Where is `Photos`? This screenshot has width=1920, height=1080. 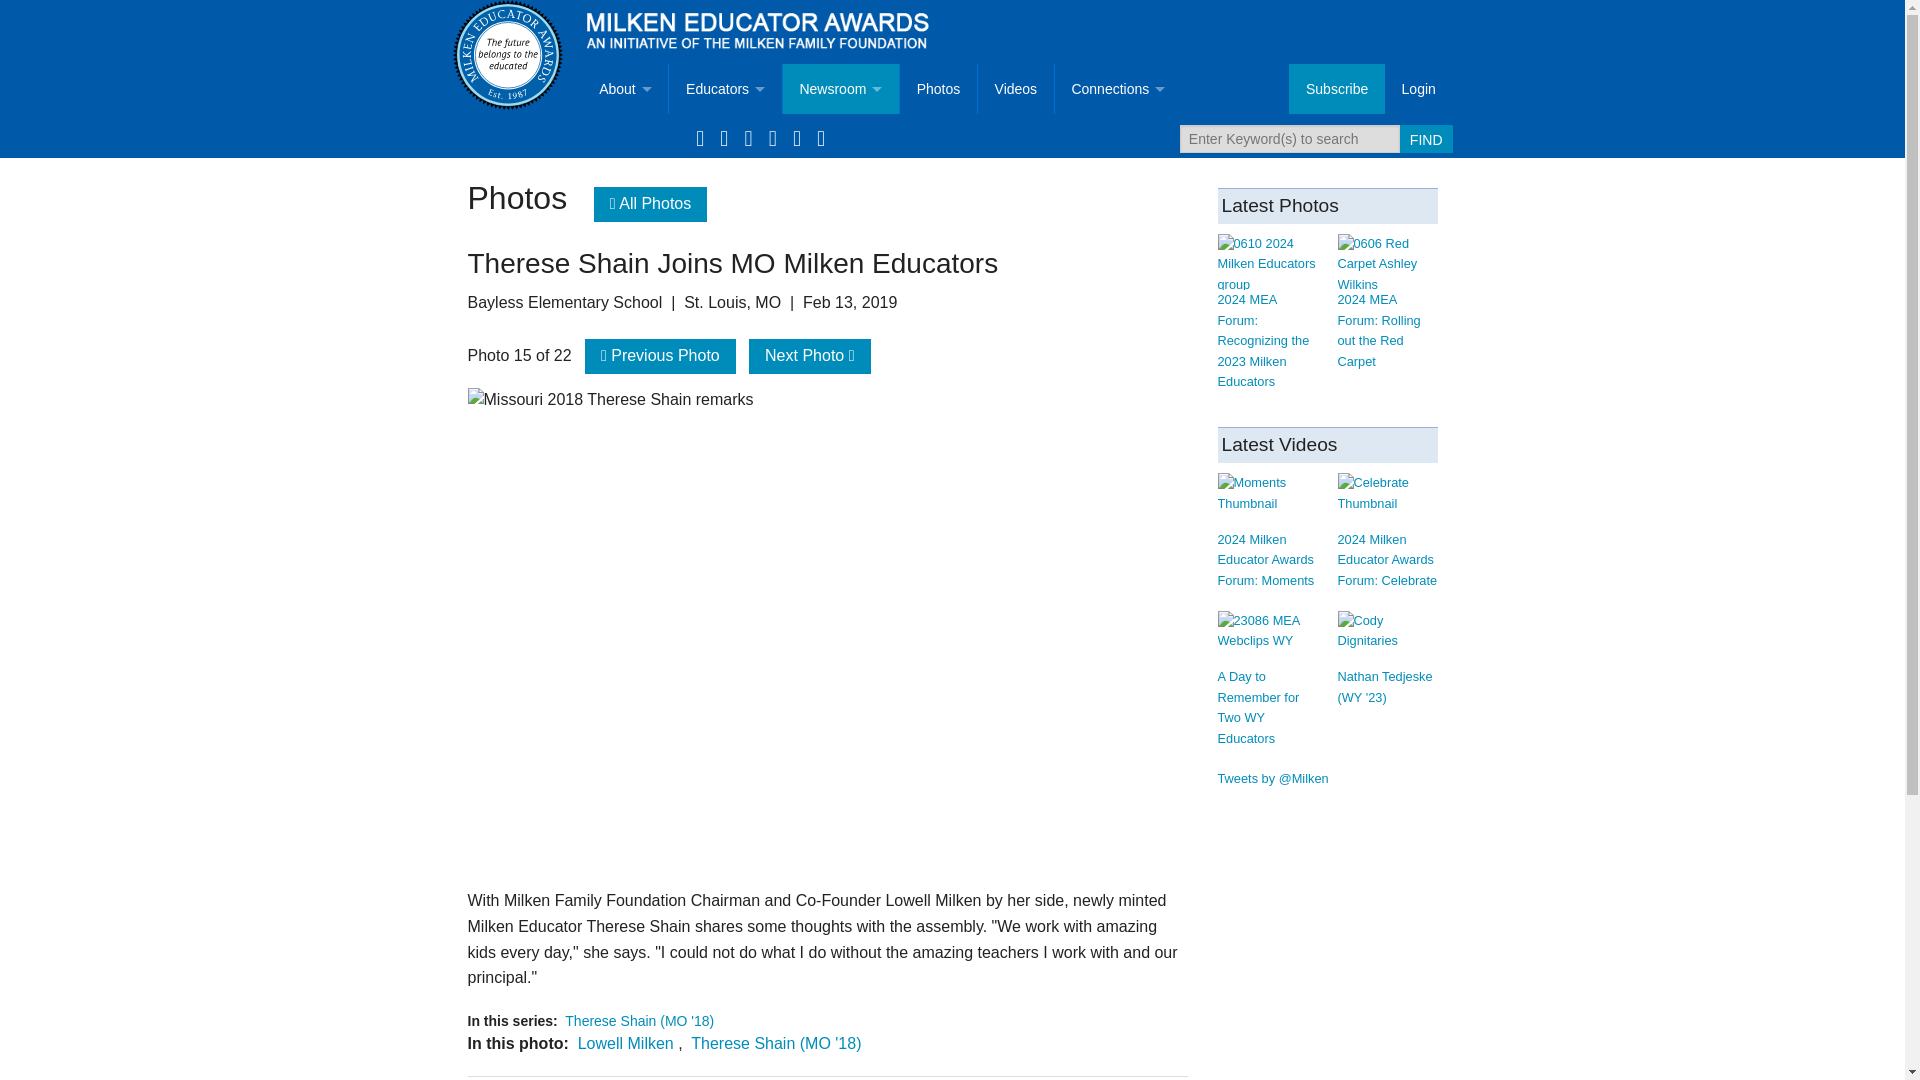 Photos is located at coordinates (938, 88).